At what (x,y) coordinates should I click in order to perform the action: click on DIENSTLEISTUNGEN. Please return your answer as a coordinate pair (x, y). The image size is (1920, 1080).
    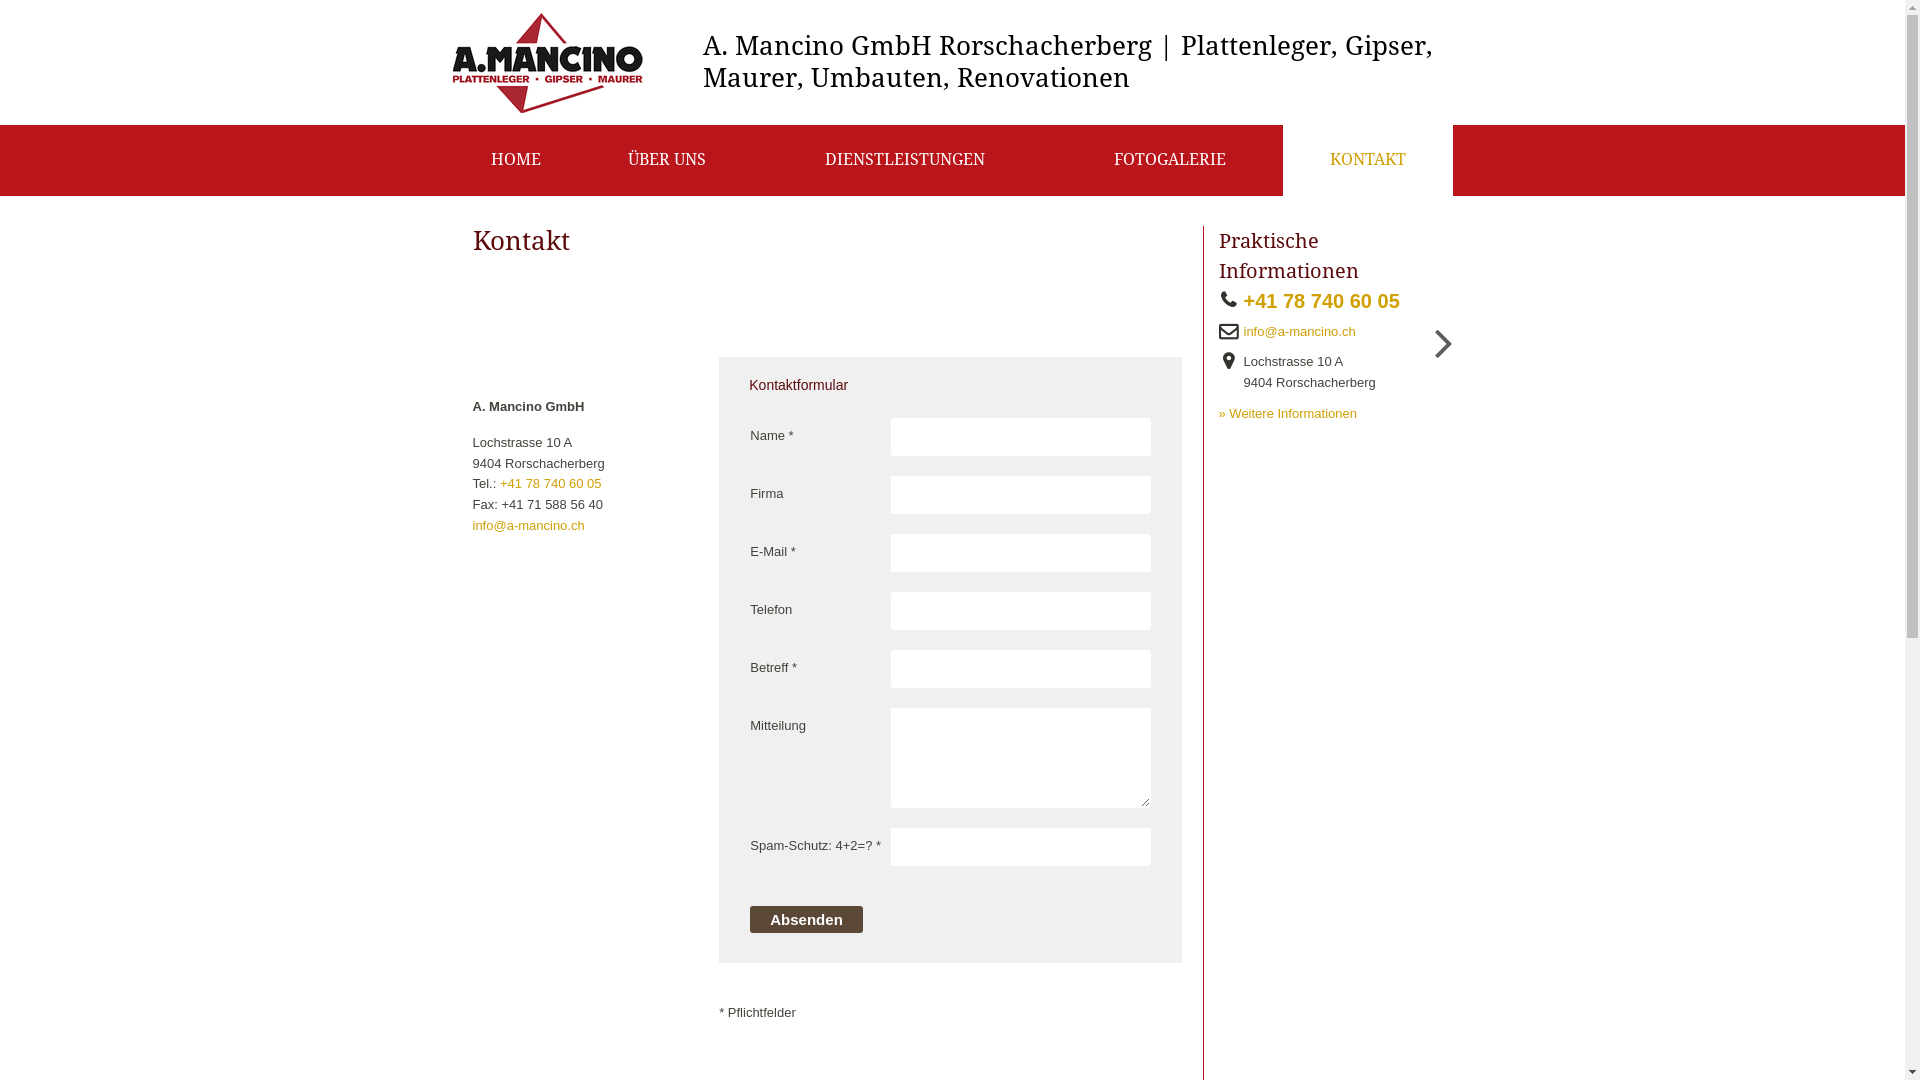
    Looking at the image, I should click on (905, 160).